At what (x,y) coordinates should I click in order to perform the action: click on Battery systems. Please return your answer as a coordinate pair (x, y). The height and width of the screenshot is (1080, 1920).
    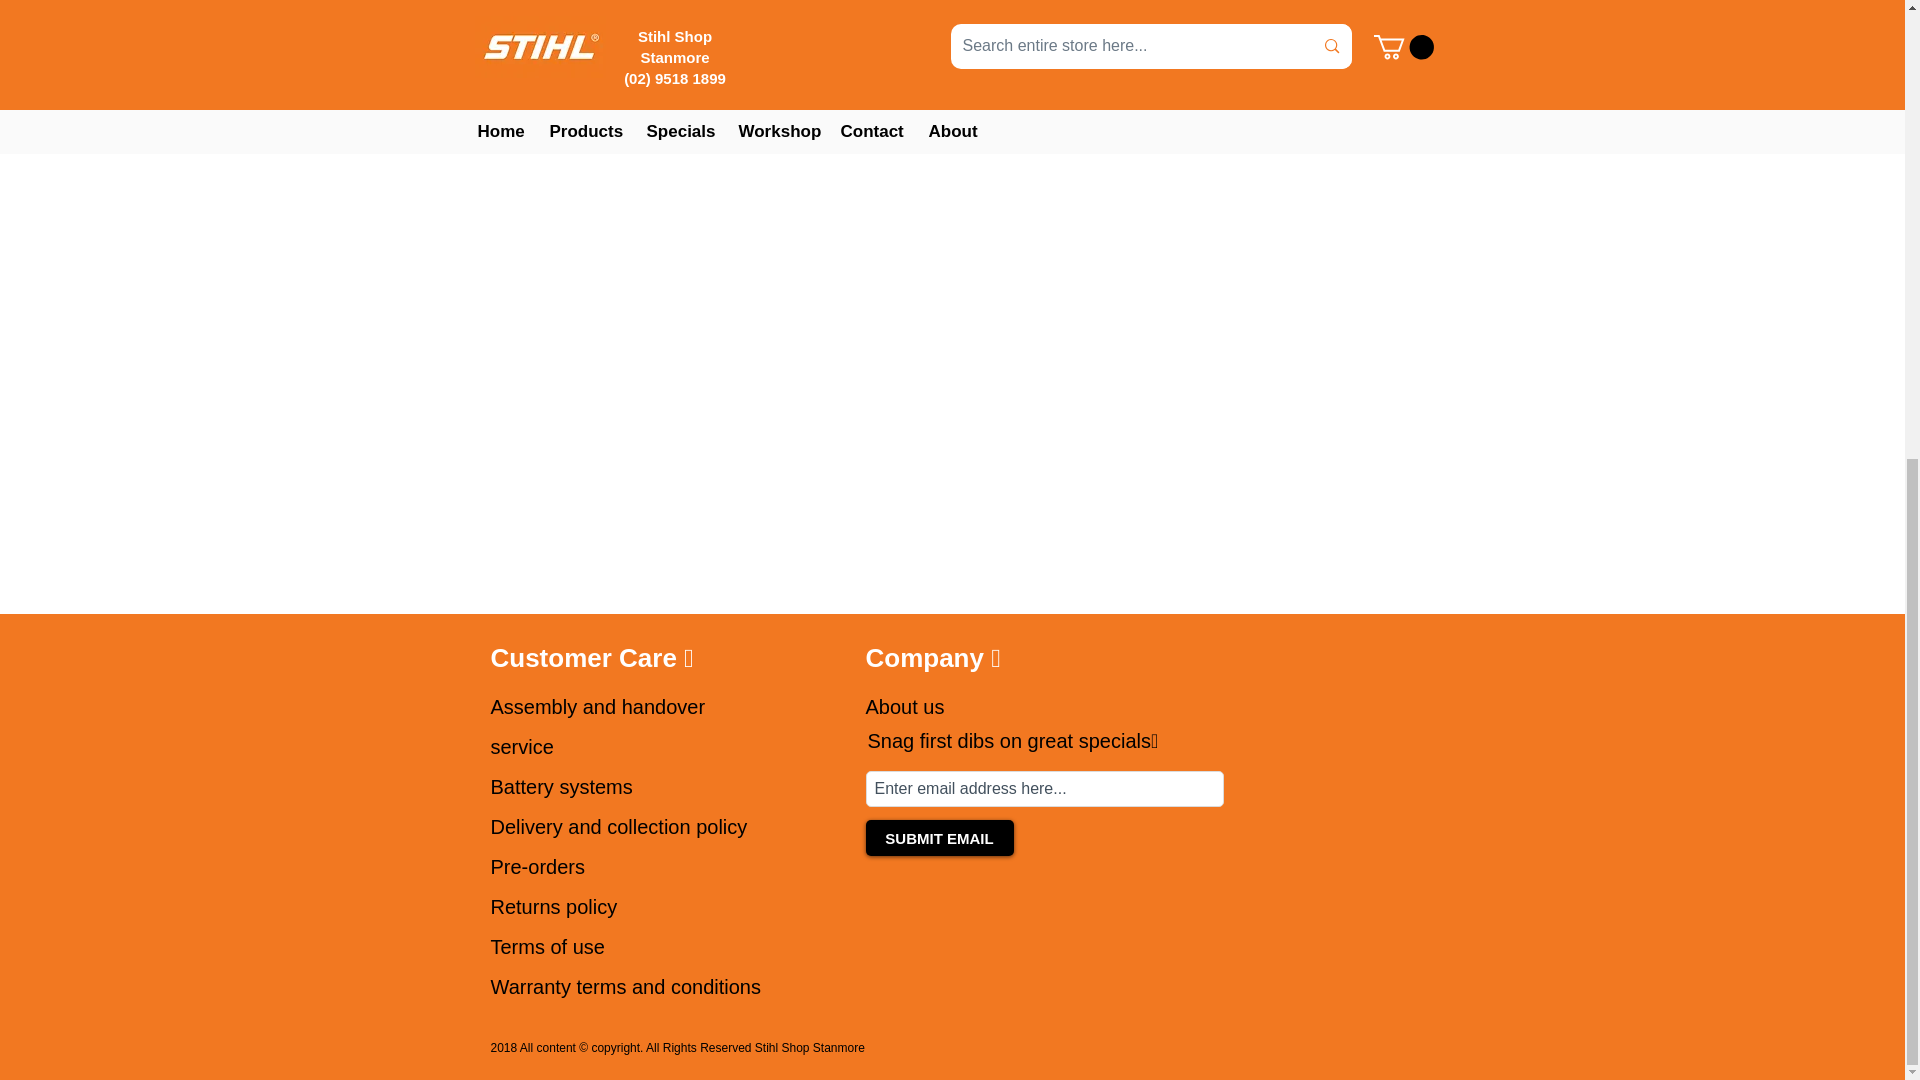
    Looking at the image, I should click on (560, 787).